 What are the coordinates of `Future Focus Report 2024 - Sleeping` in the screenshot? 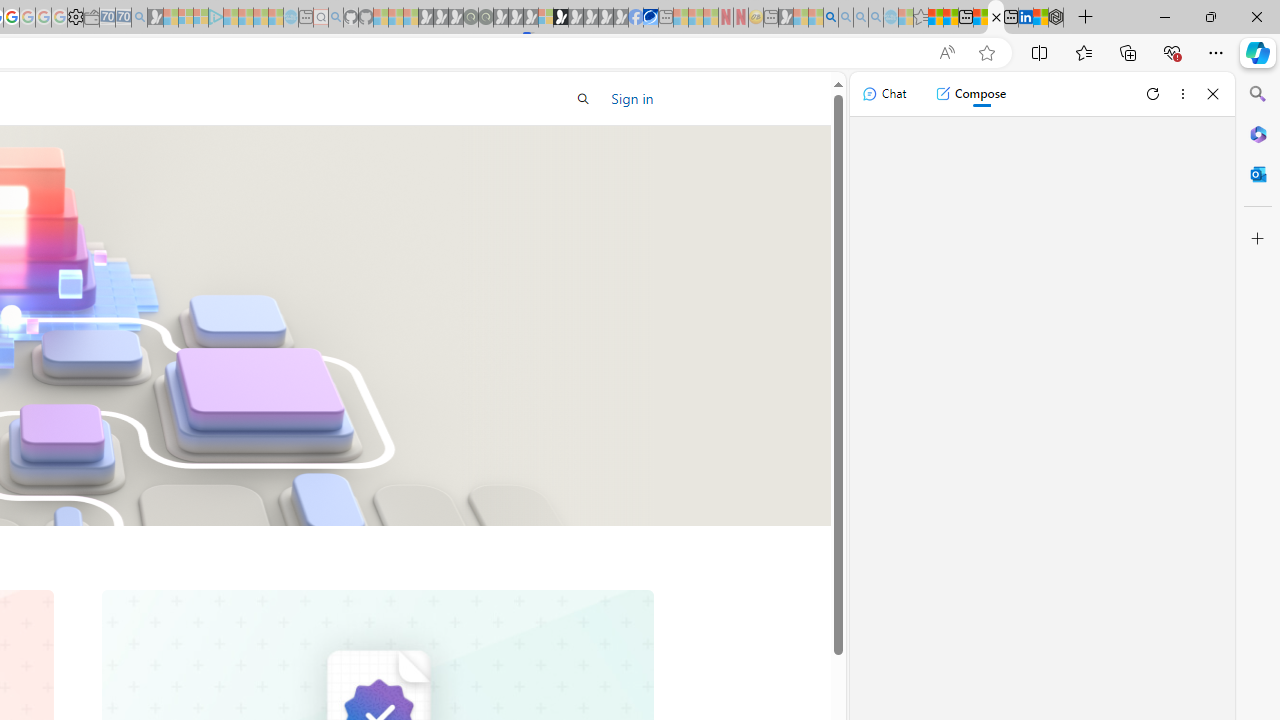 It's located at (485, 18).